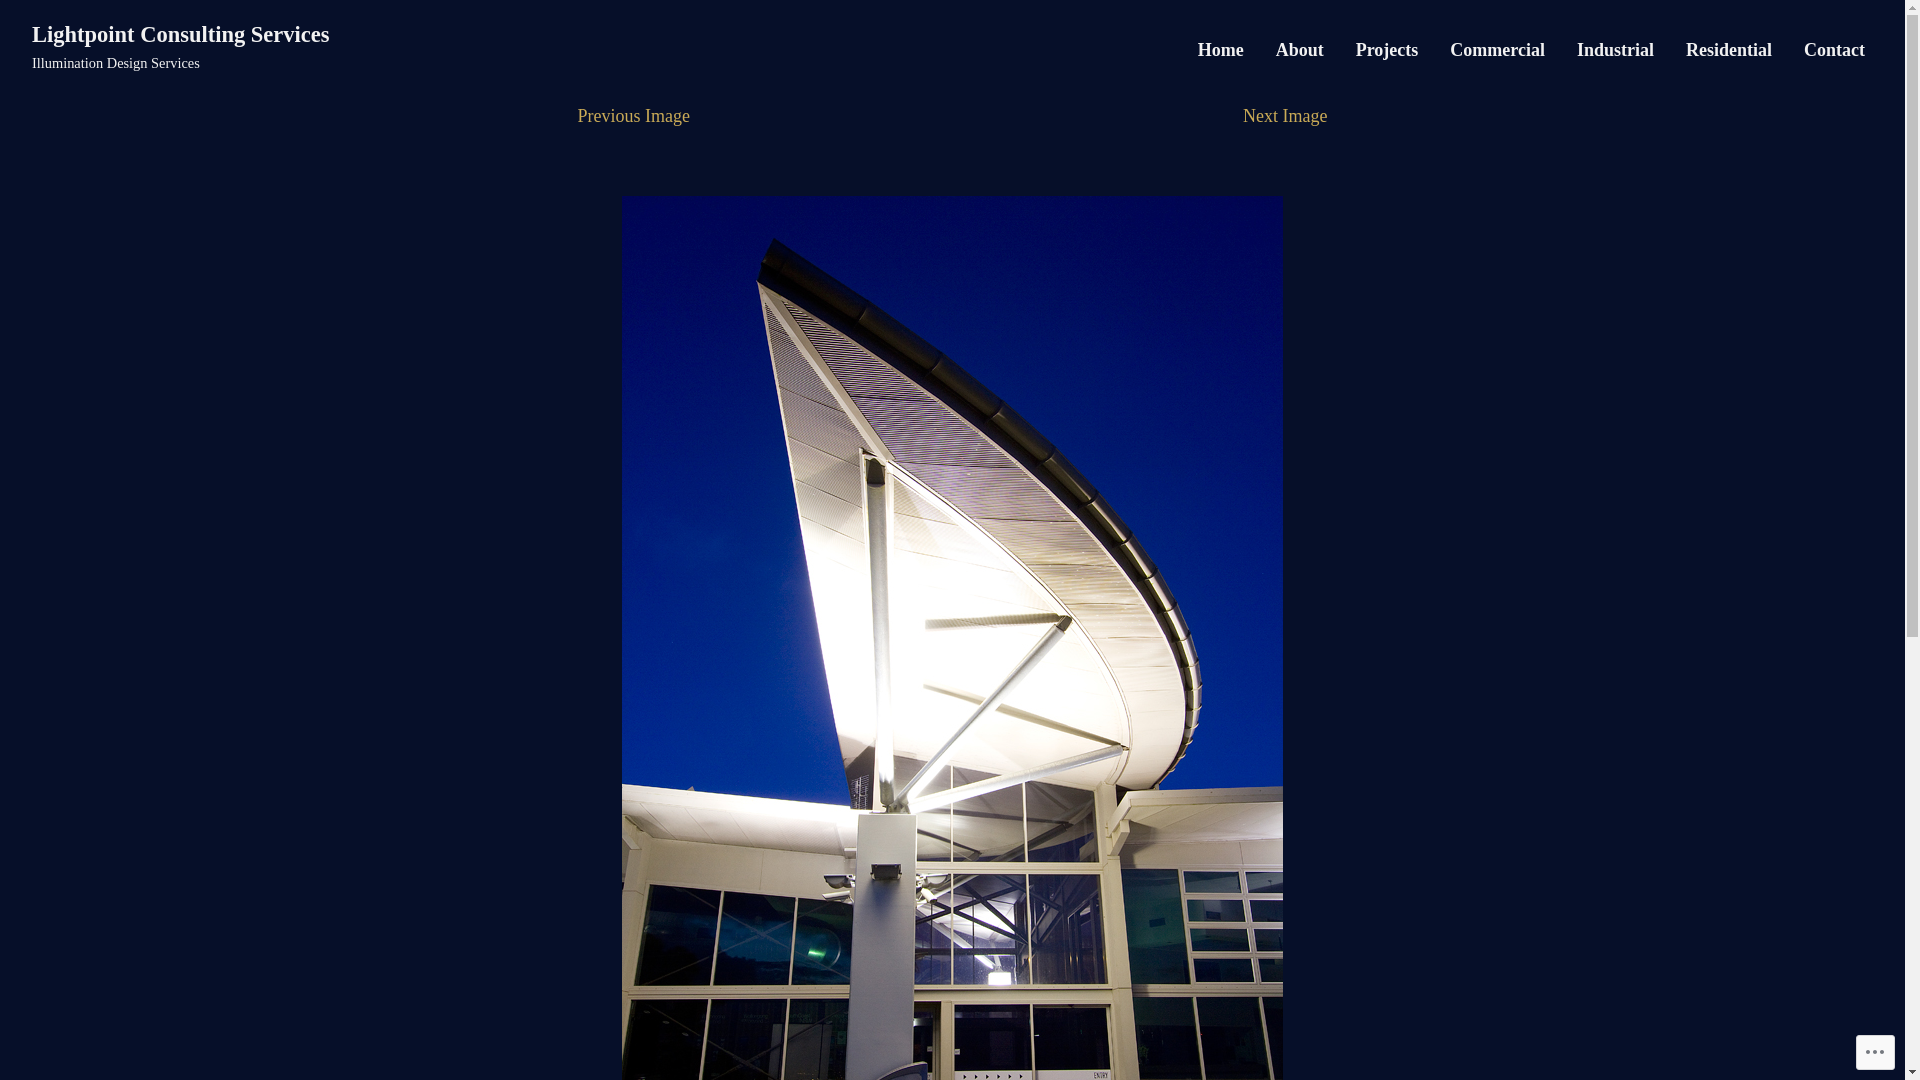  I want to click on About, so click(1300, 50).